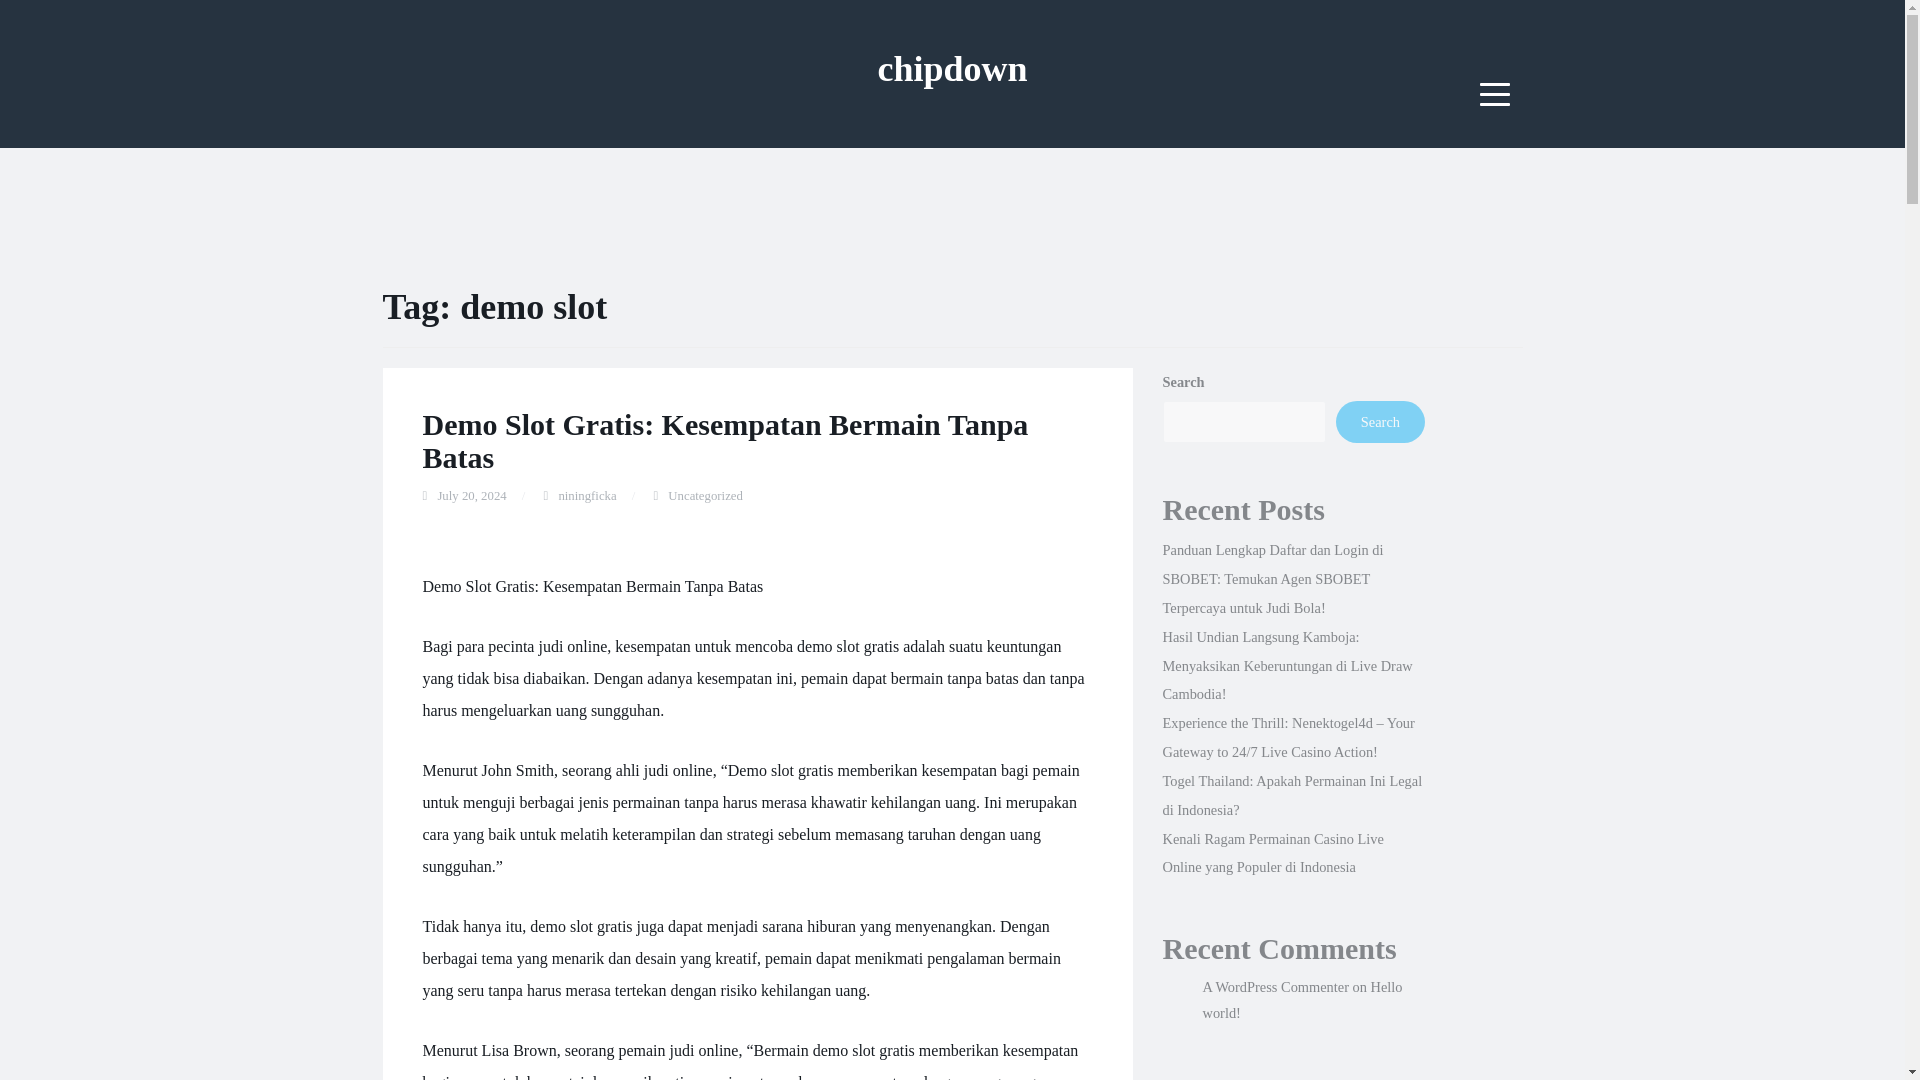 This screenshot has width=1920, height=1080. Describe the element at coordinates (1380, 421) in the screenshot. I see `Search` at that location.